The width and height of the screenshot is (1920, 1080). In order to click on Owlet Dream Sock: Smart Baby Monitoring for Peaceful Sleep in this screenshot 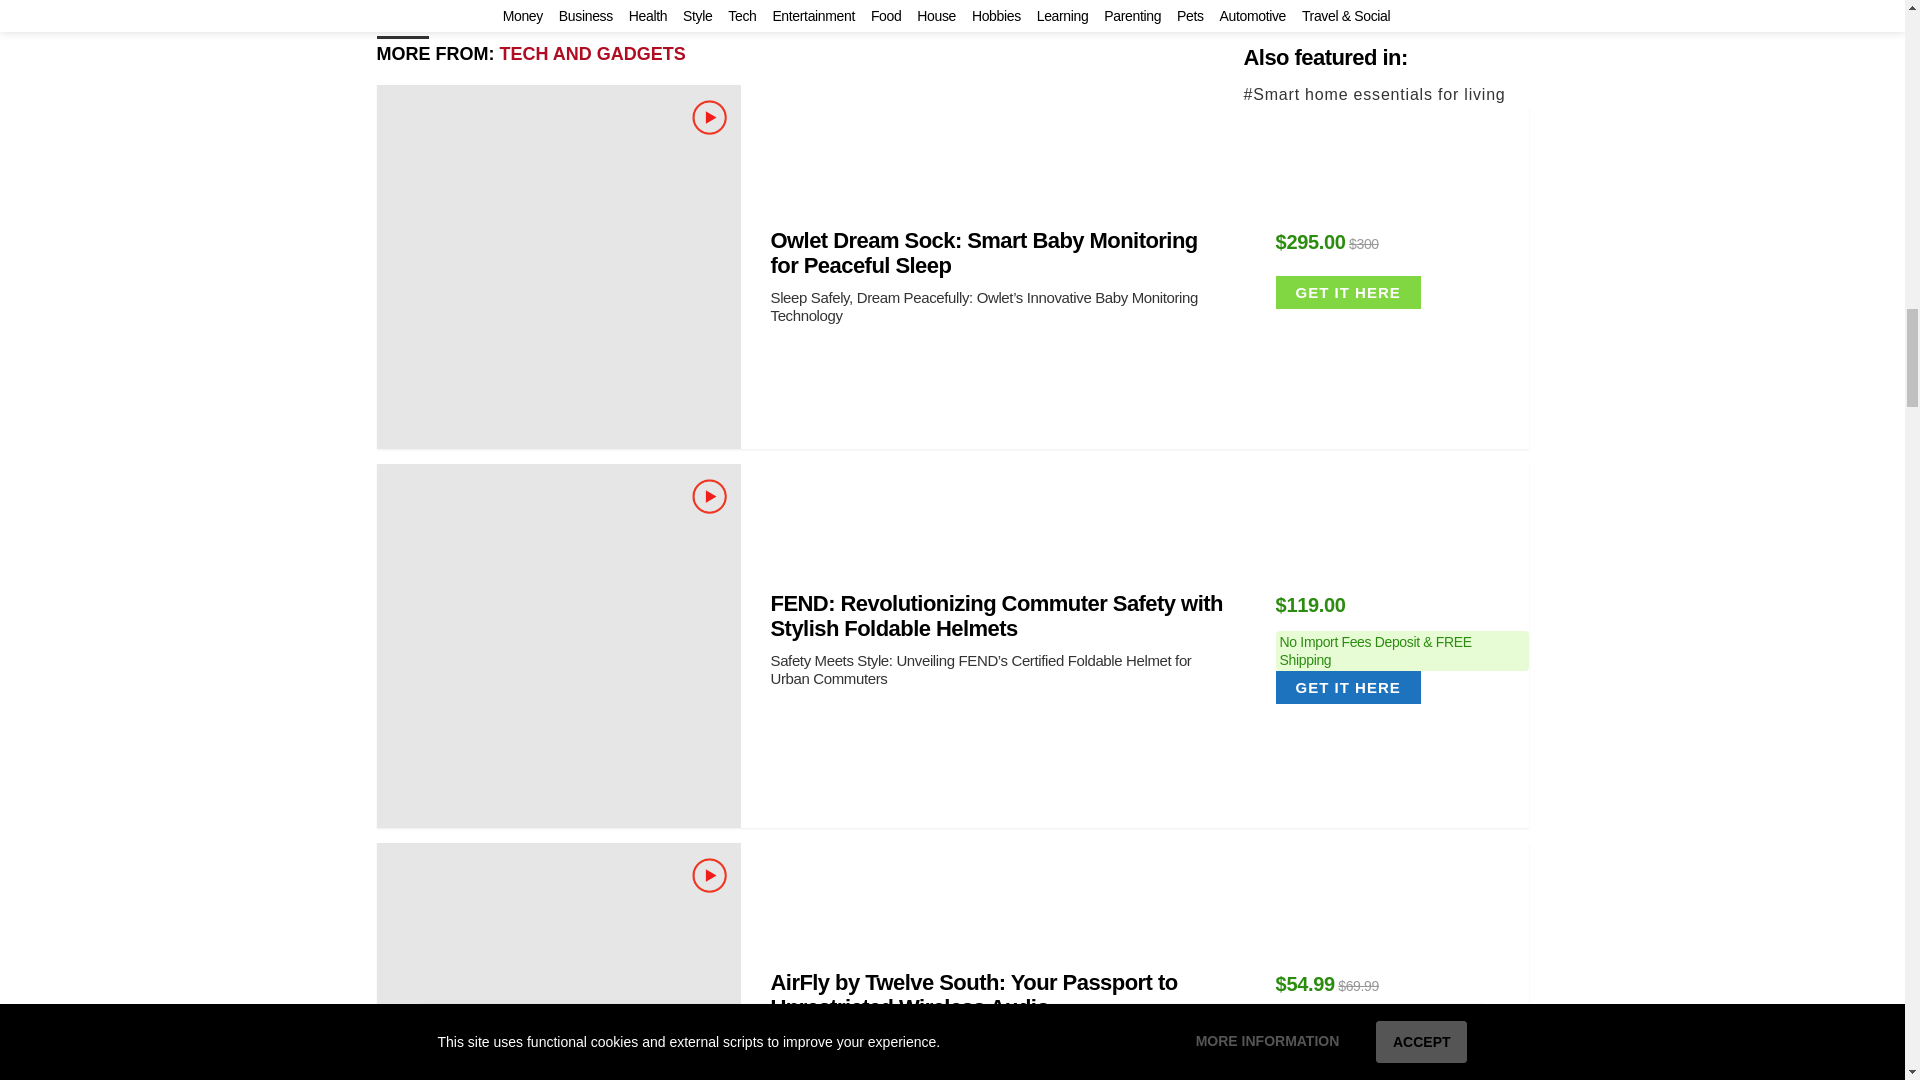, I will do `click(558, 267)`.